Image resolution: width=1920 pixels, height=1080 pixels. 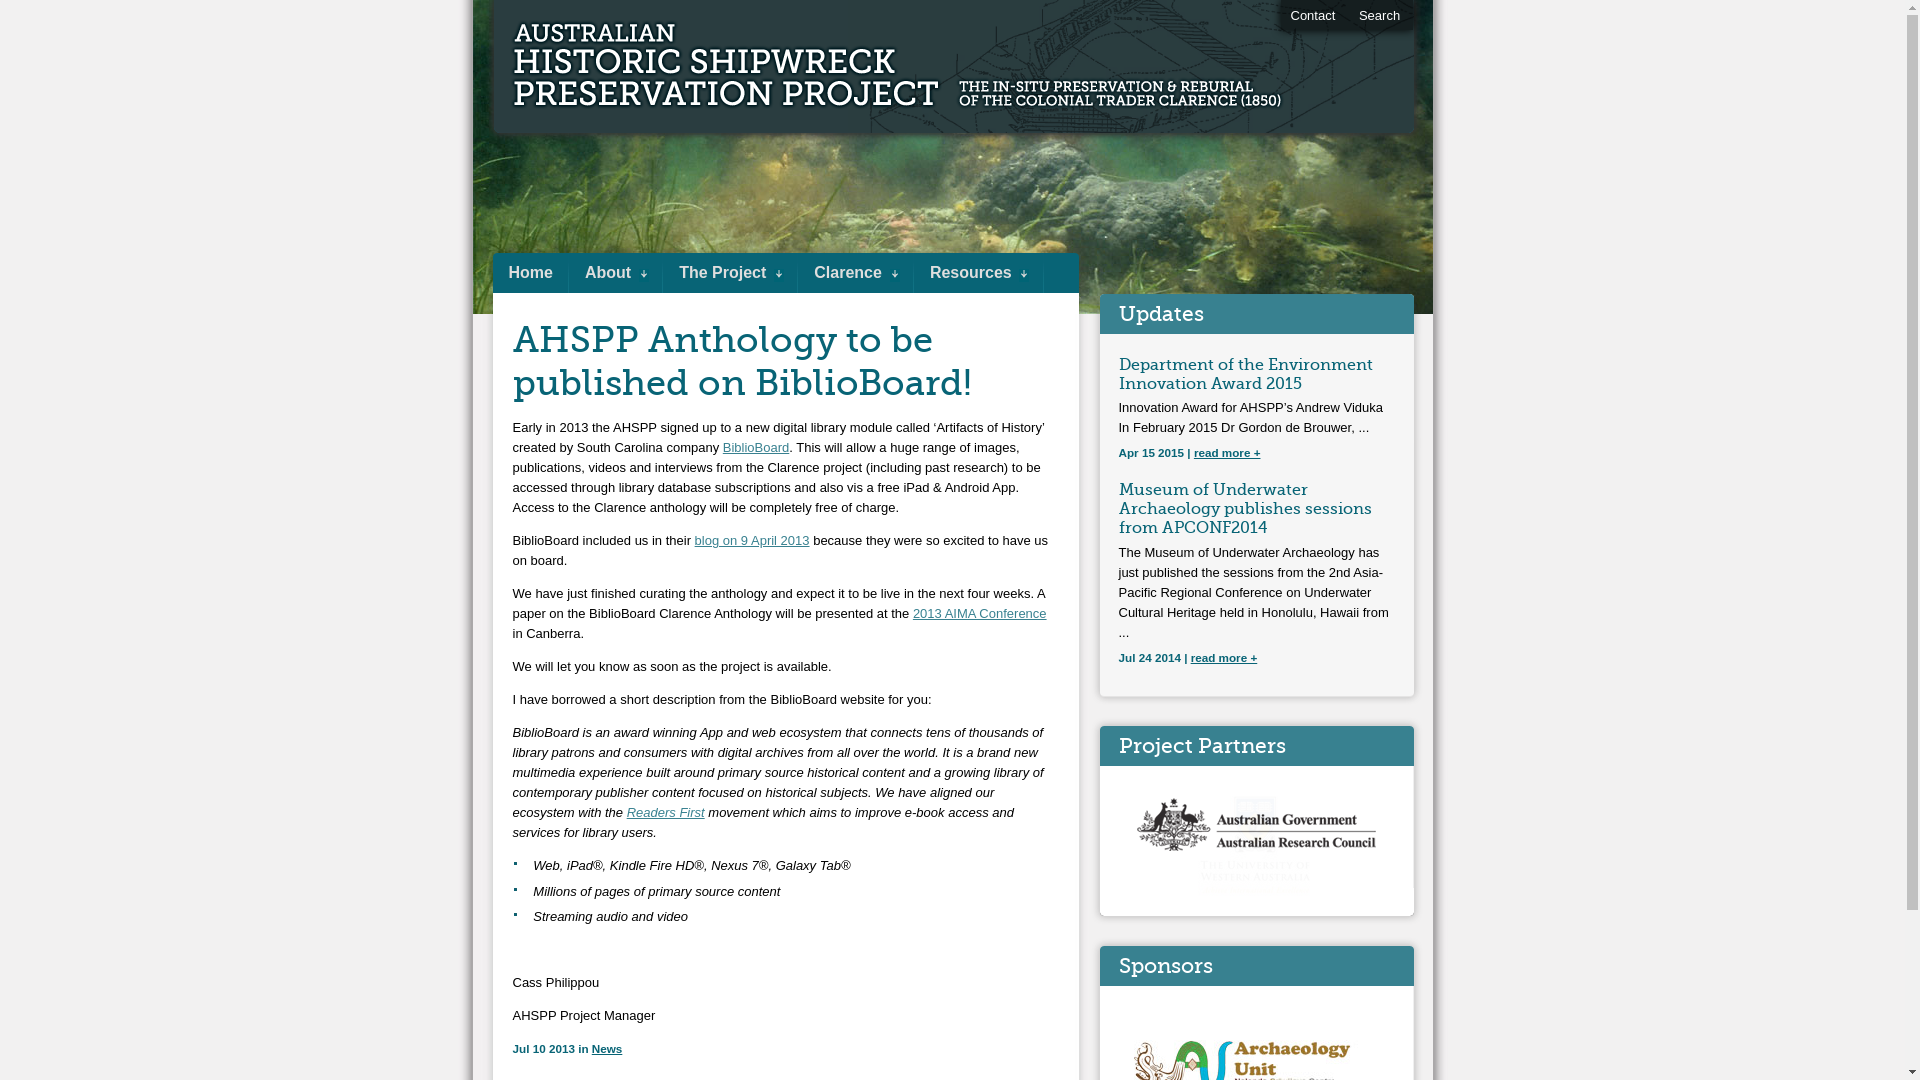 I want to click on Australian Government Australian Research Council, so click(x=1256, y=858).